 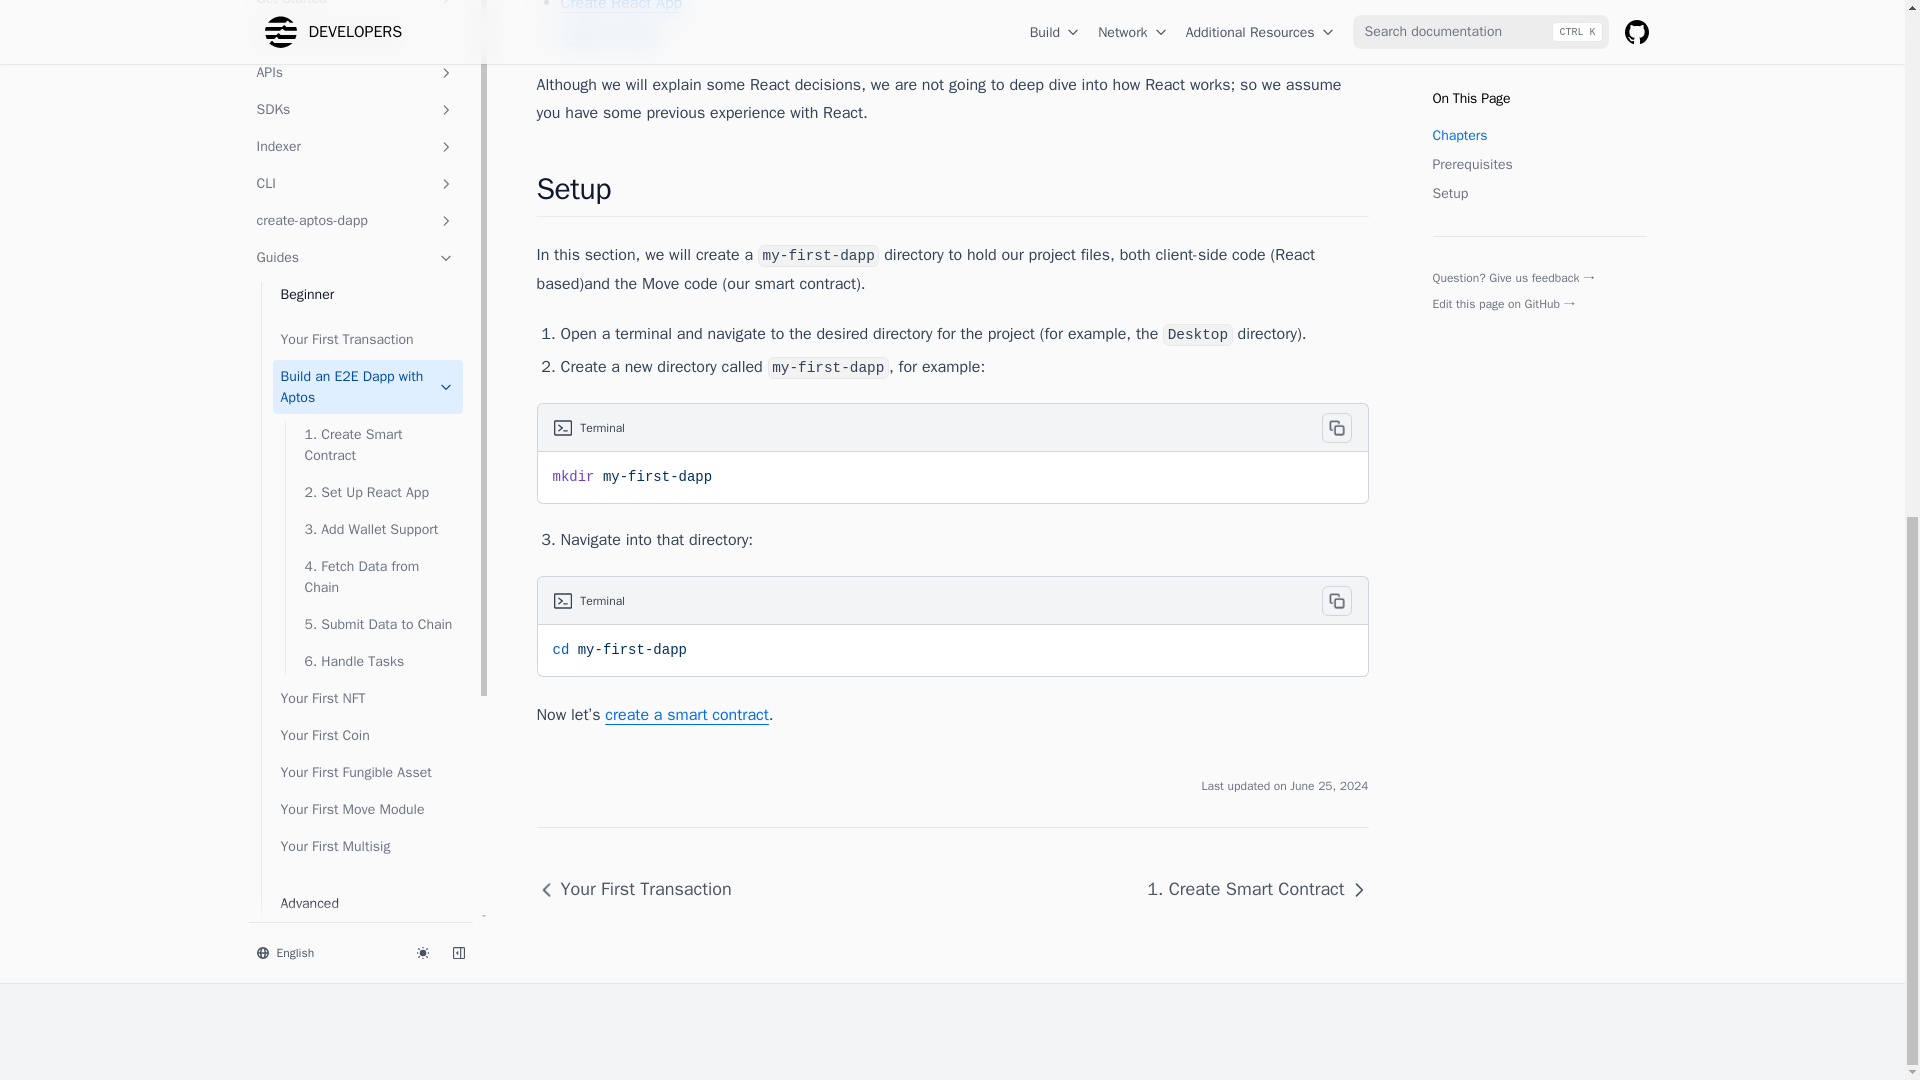 I want to click on Change language, so click(x=323, y=60).